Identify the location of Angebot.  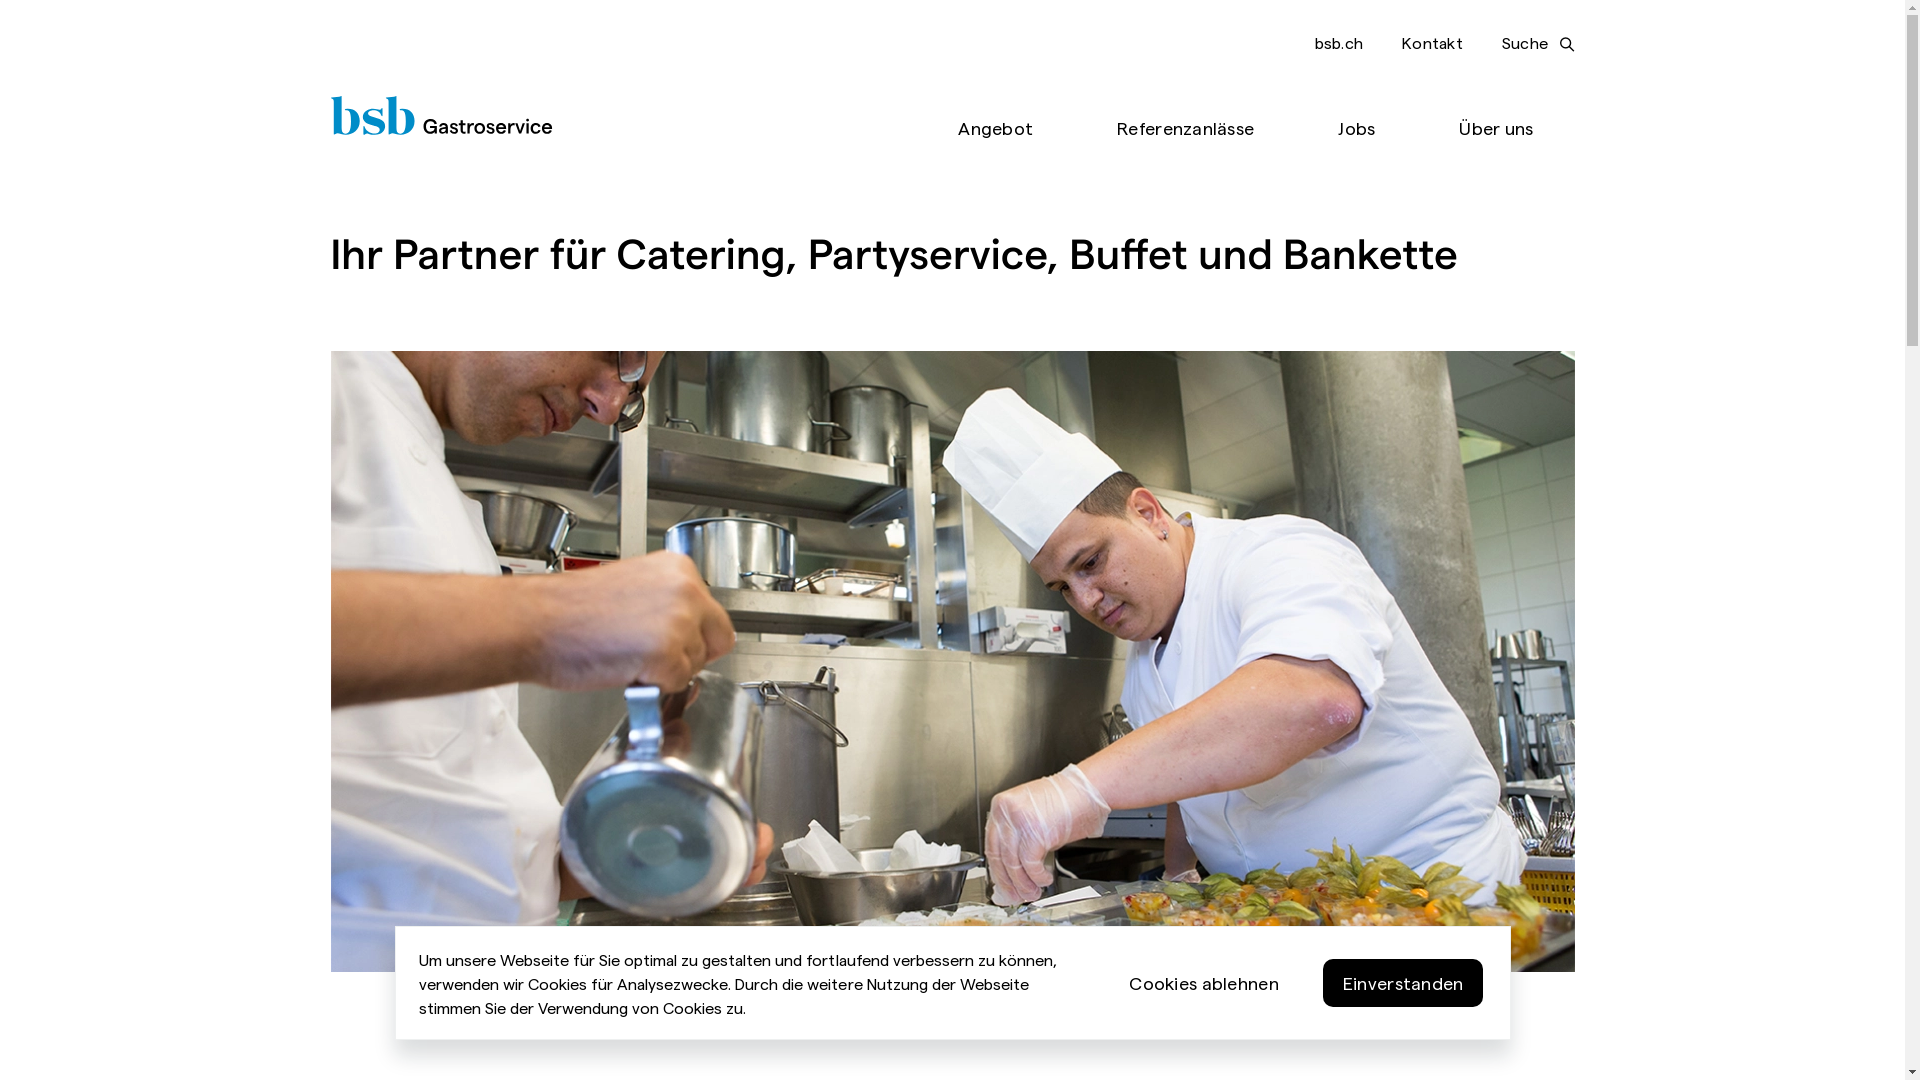
(996, 129).